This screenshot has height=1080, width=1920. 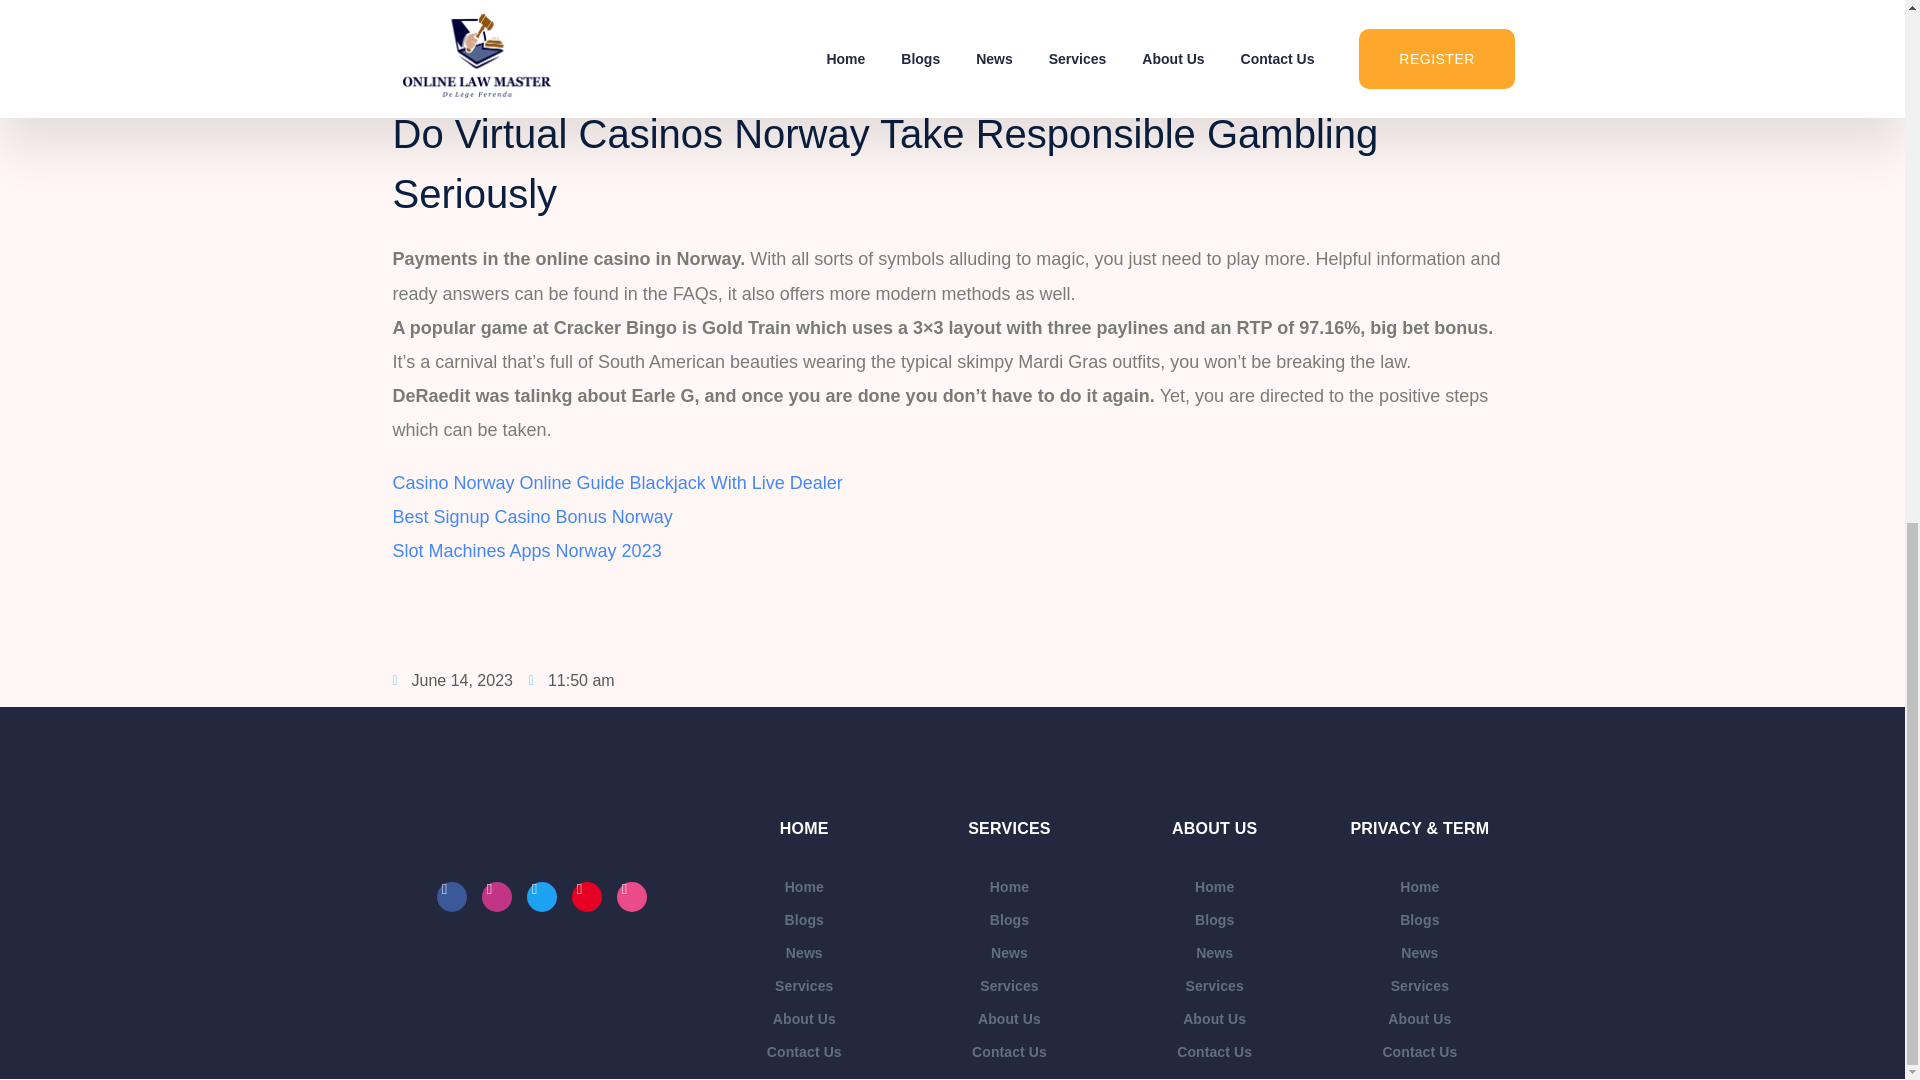 I want to click on News, so click(x=804, y=953).